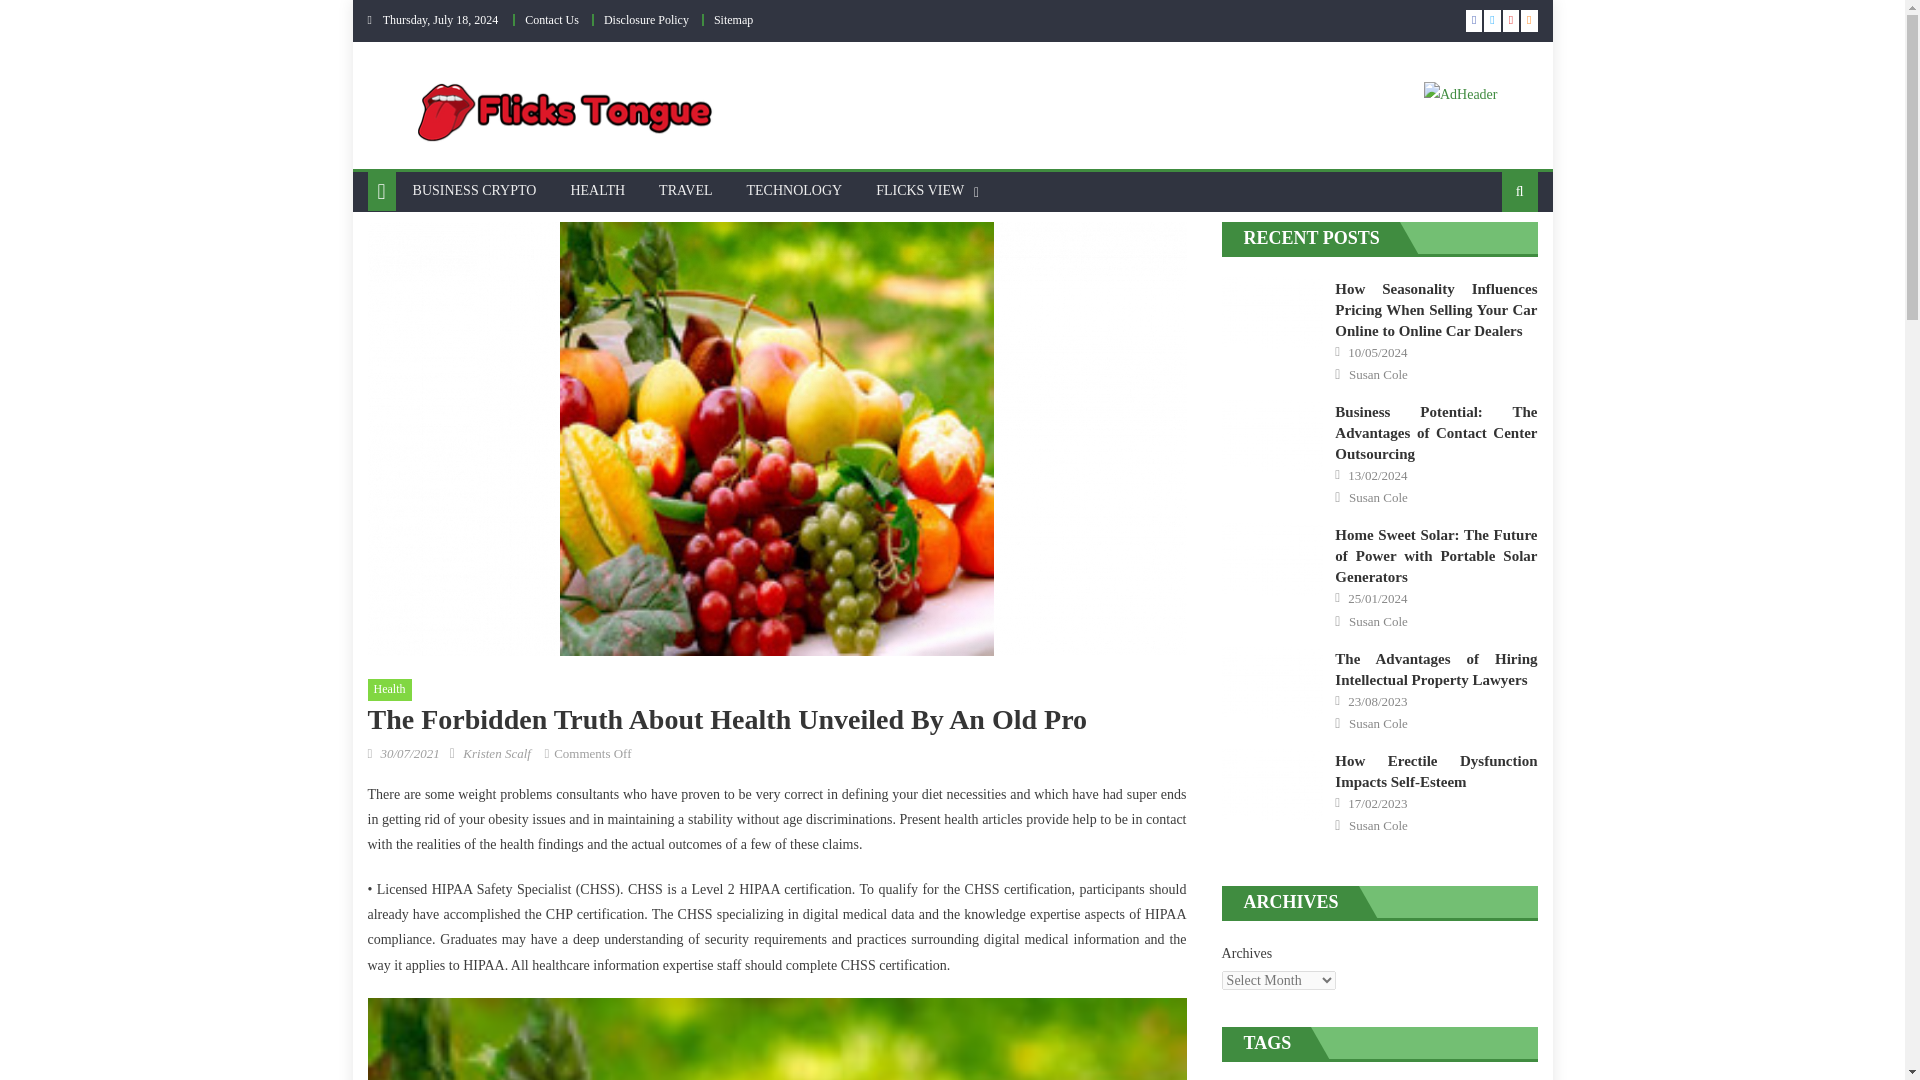  What do you see at coordinates (496, 754) in the screenshot?
I see `Kristen Scalf` at bounding box center [496, 754].